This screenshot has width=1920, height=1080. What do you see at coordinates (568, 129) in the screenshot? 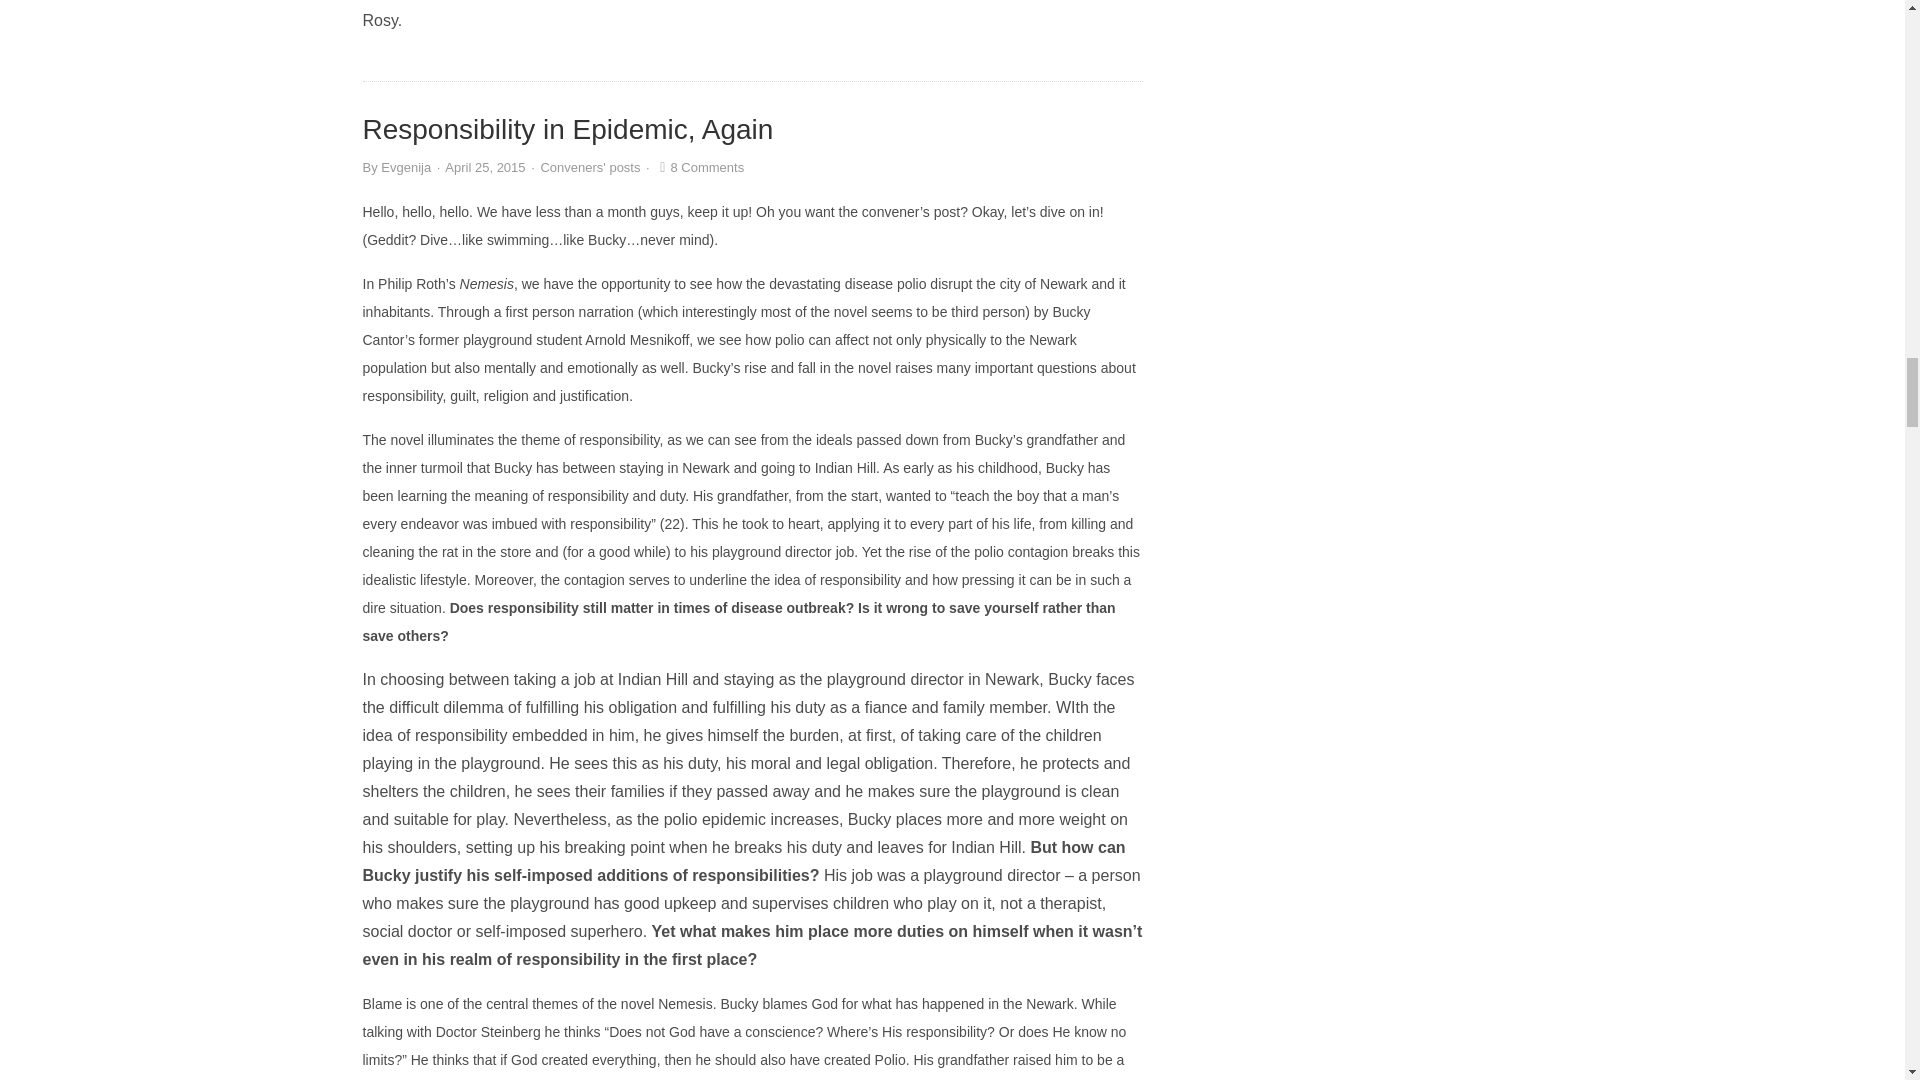
I see `Permanent Link to Responsibility in Epidemic, Again` at bounding box center [568, 129].